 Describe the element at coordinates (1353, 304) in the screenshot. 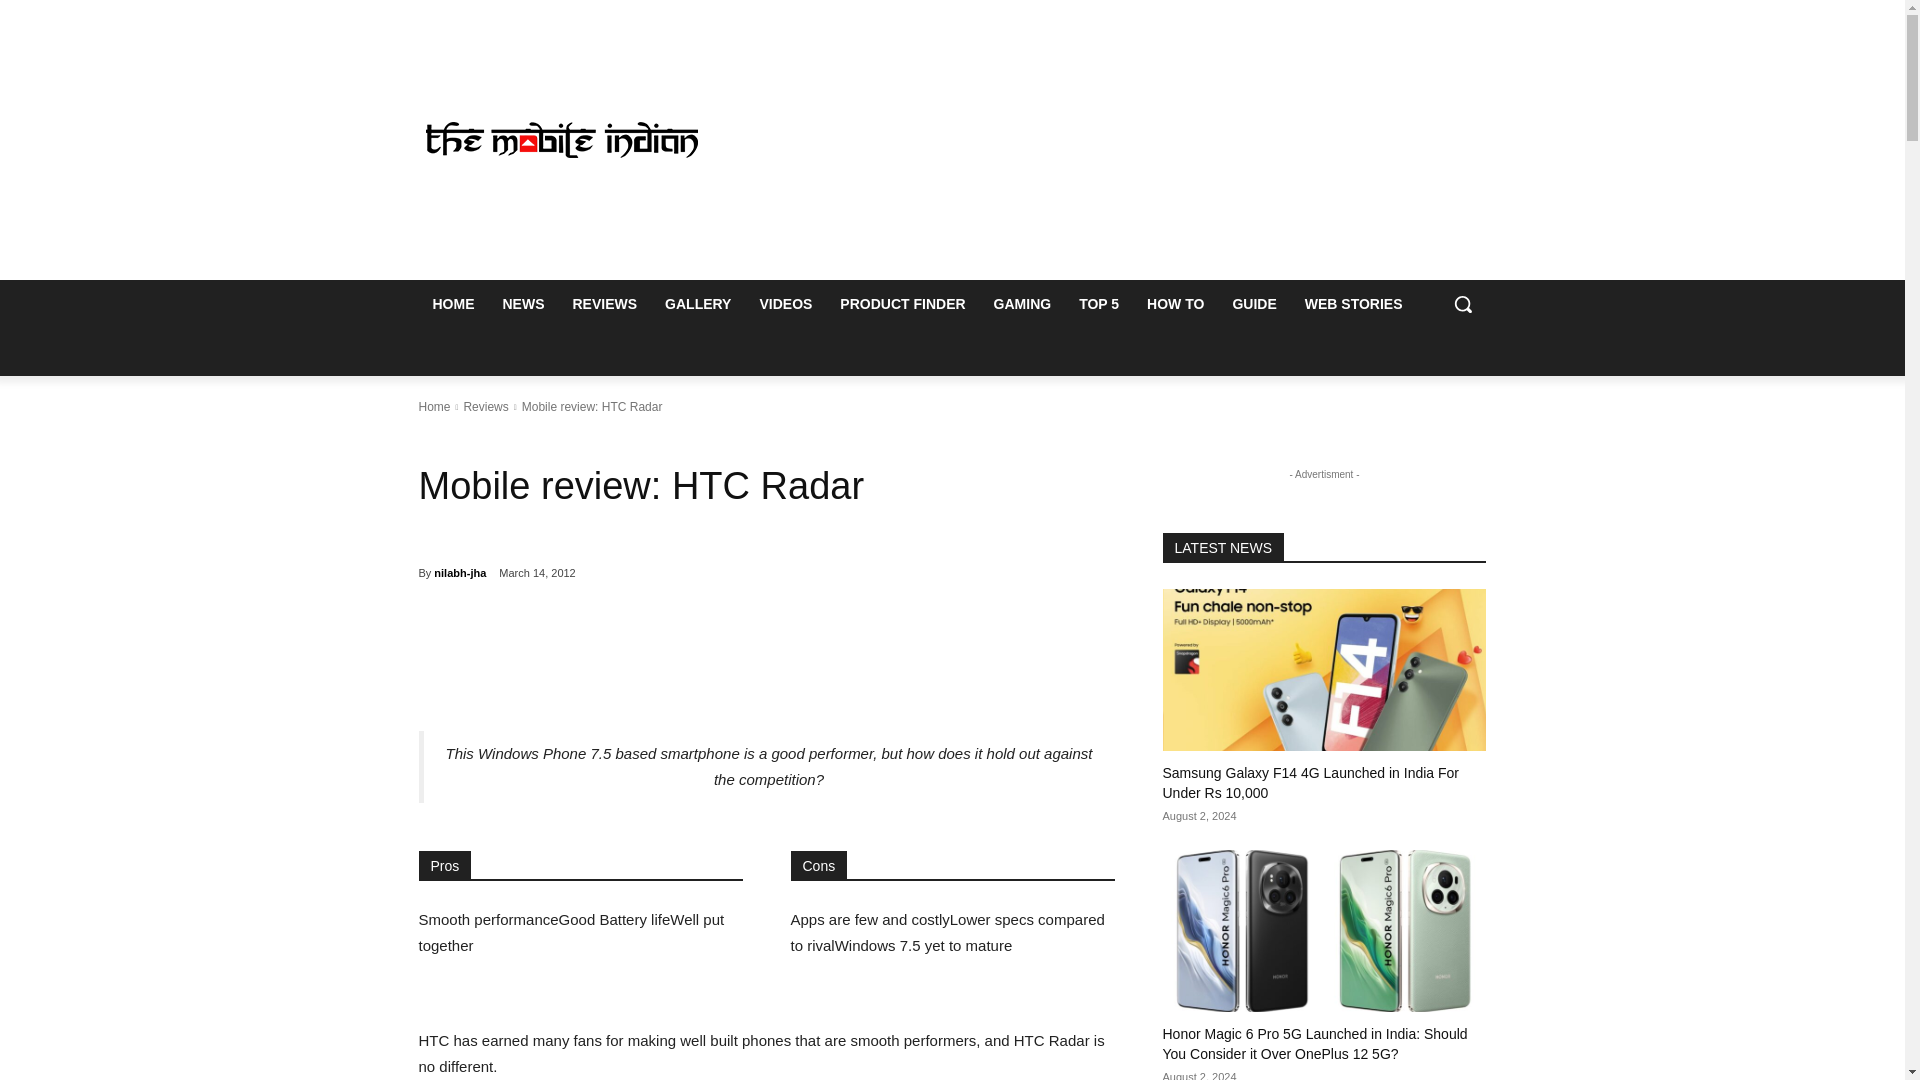

I see `WEB STORIES` at that location.